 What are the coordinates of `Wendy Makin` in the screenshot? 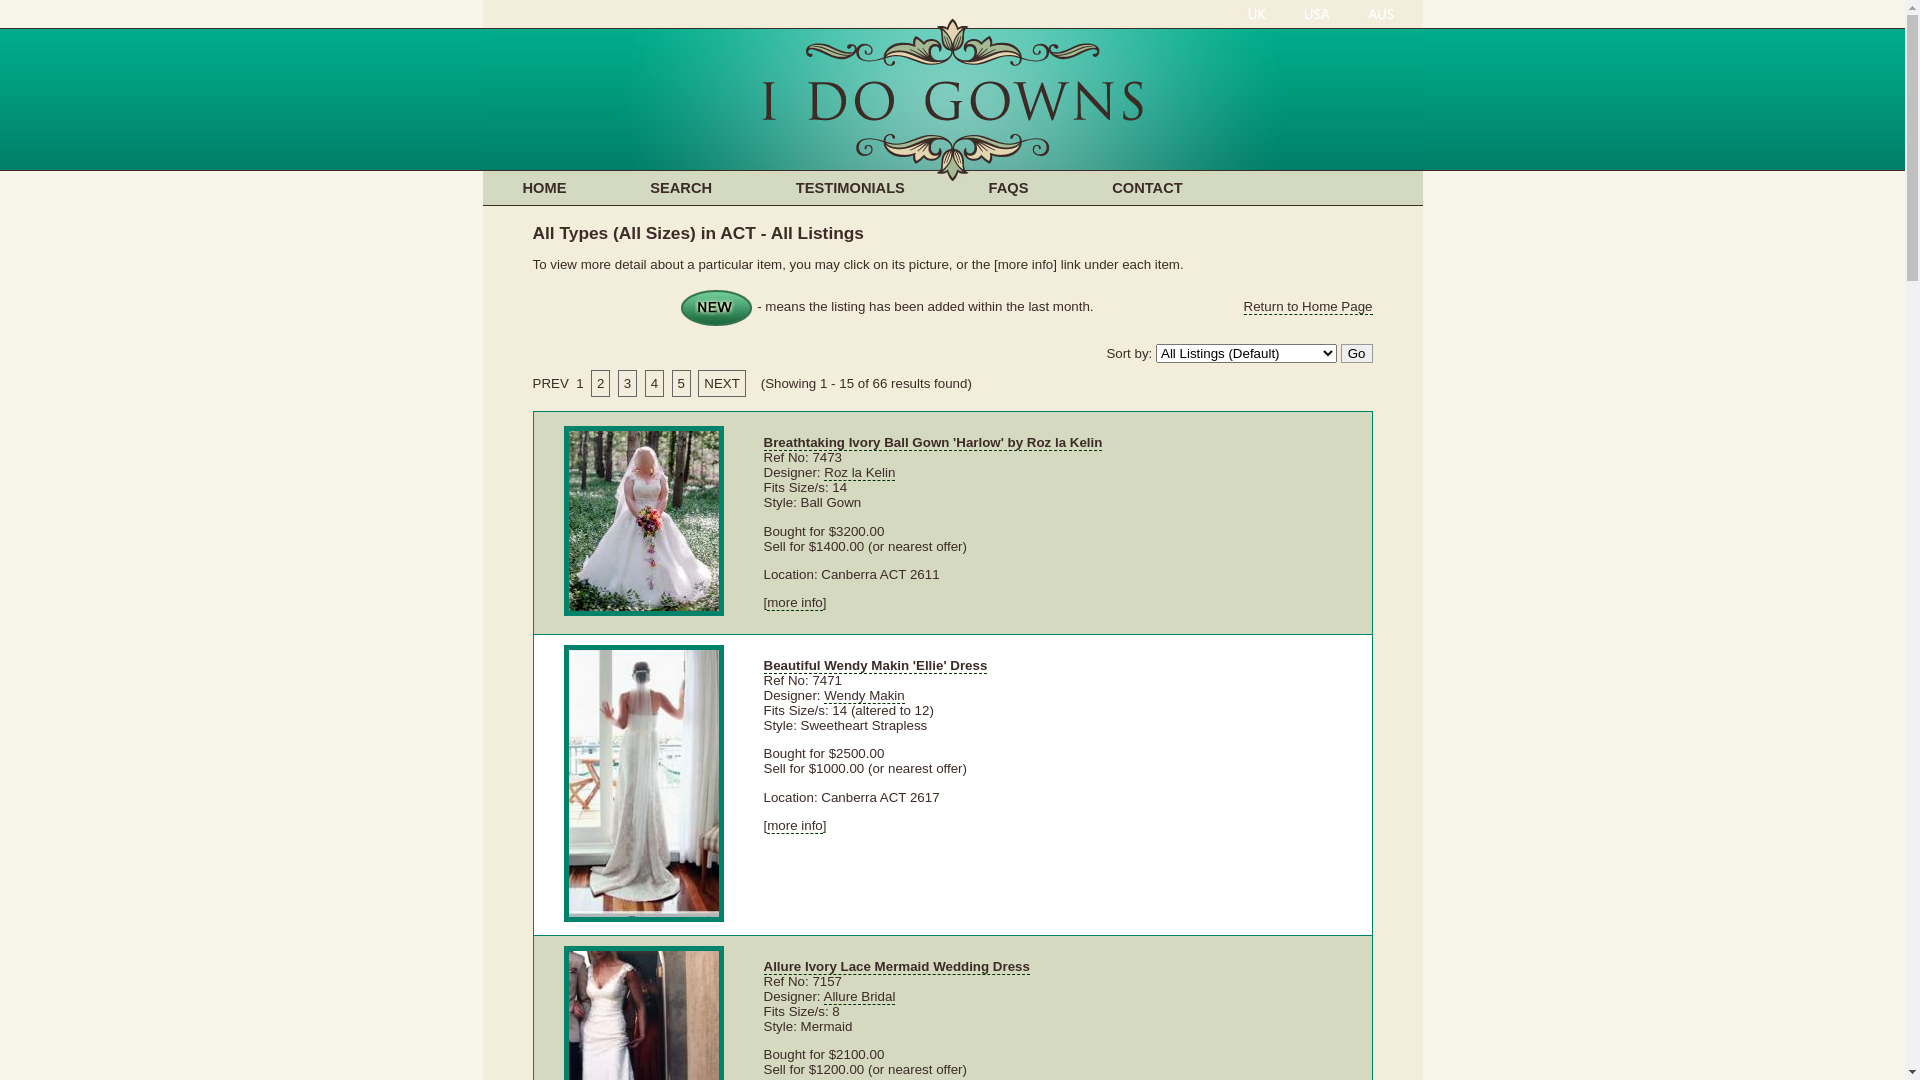 It's located at (864, 696).